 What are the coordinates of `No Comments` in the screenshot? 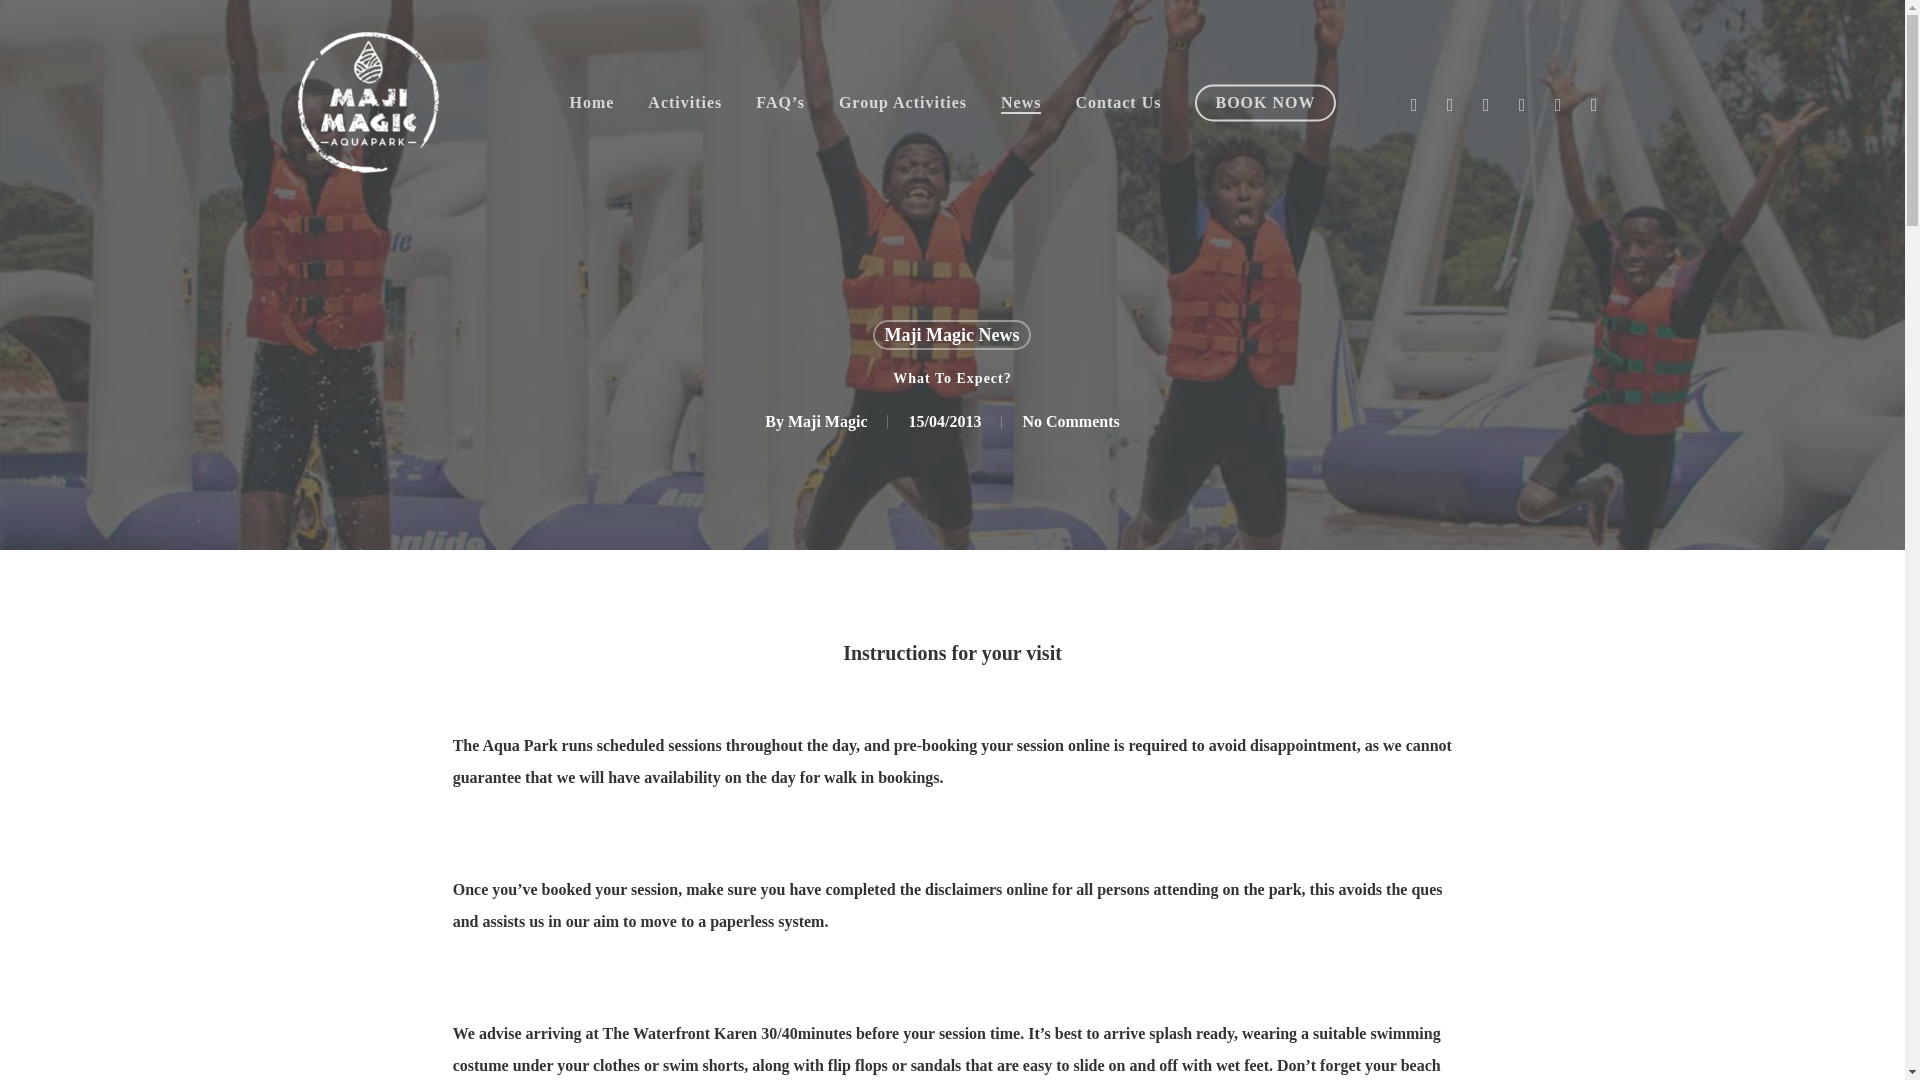 It's located at (1070, 420).